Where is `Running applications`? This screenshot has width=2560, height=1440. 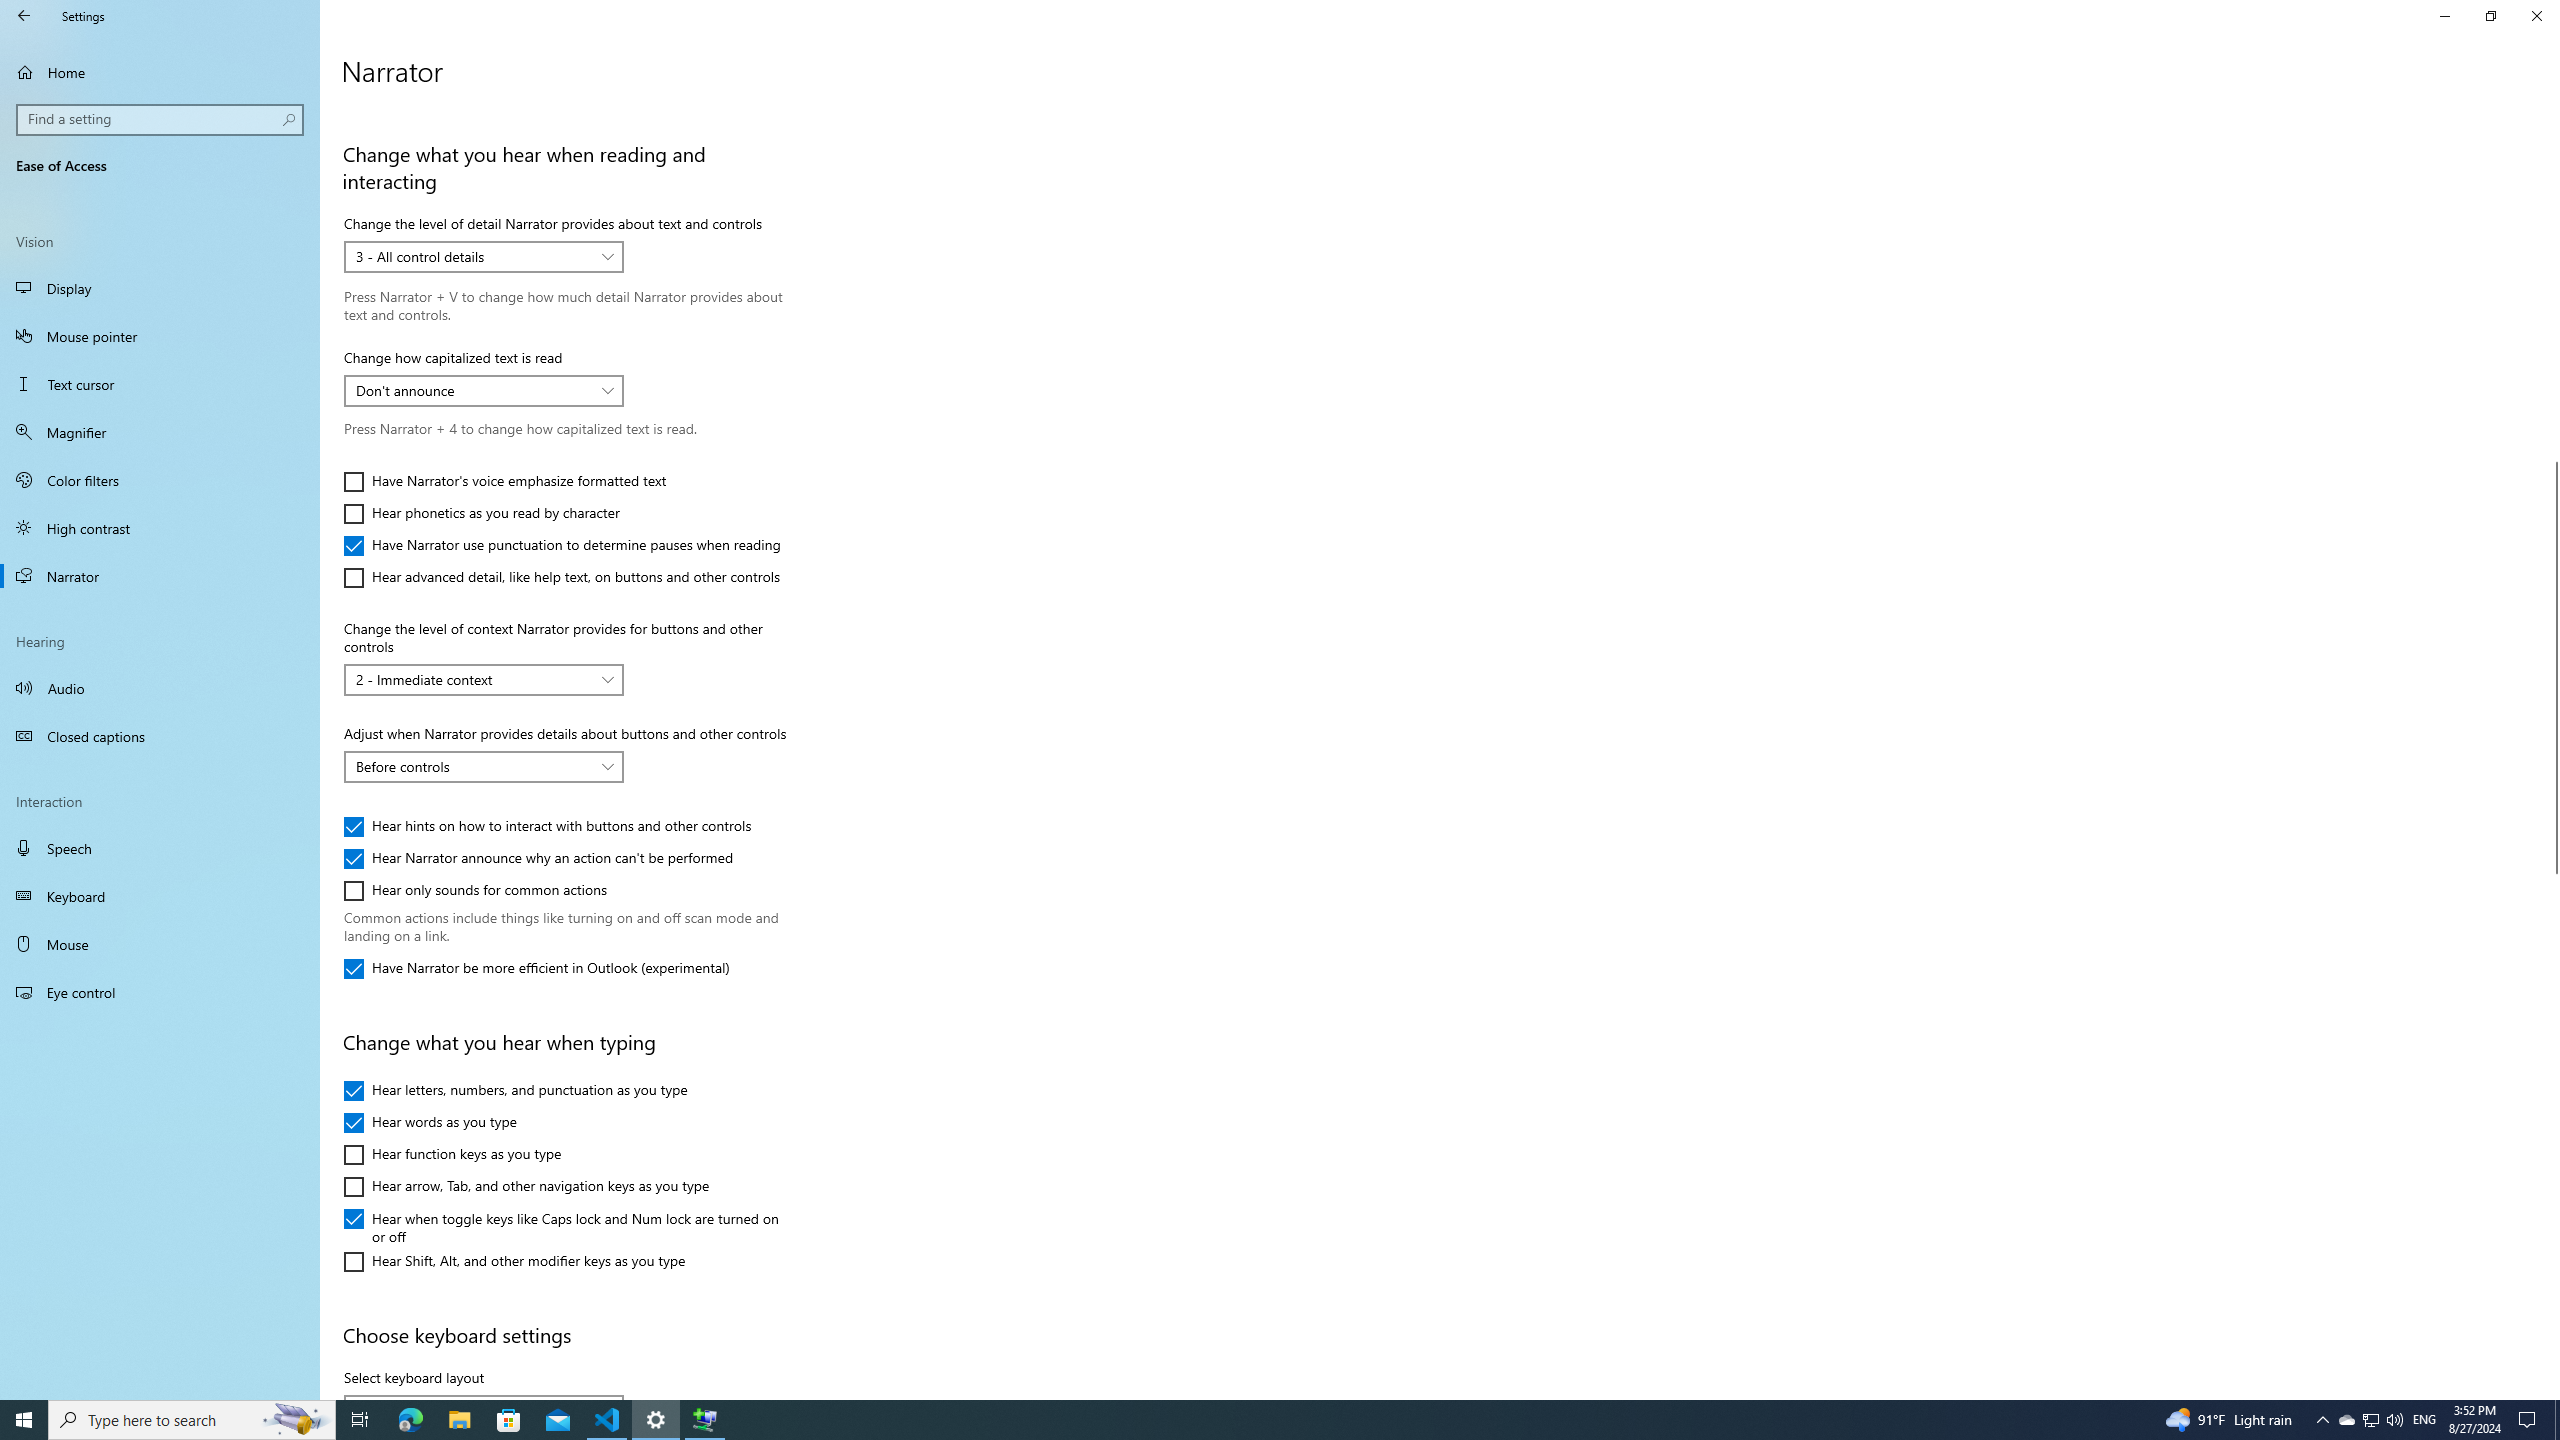
Running applications is located at coordinates (1242, 1420).